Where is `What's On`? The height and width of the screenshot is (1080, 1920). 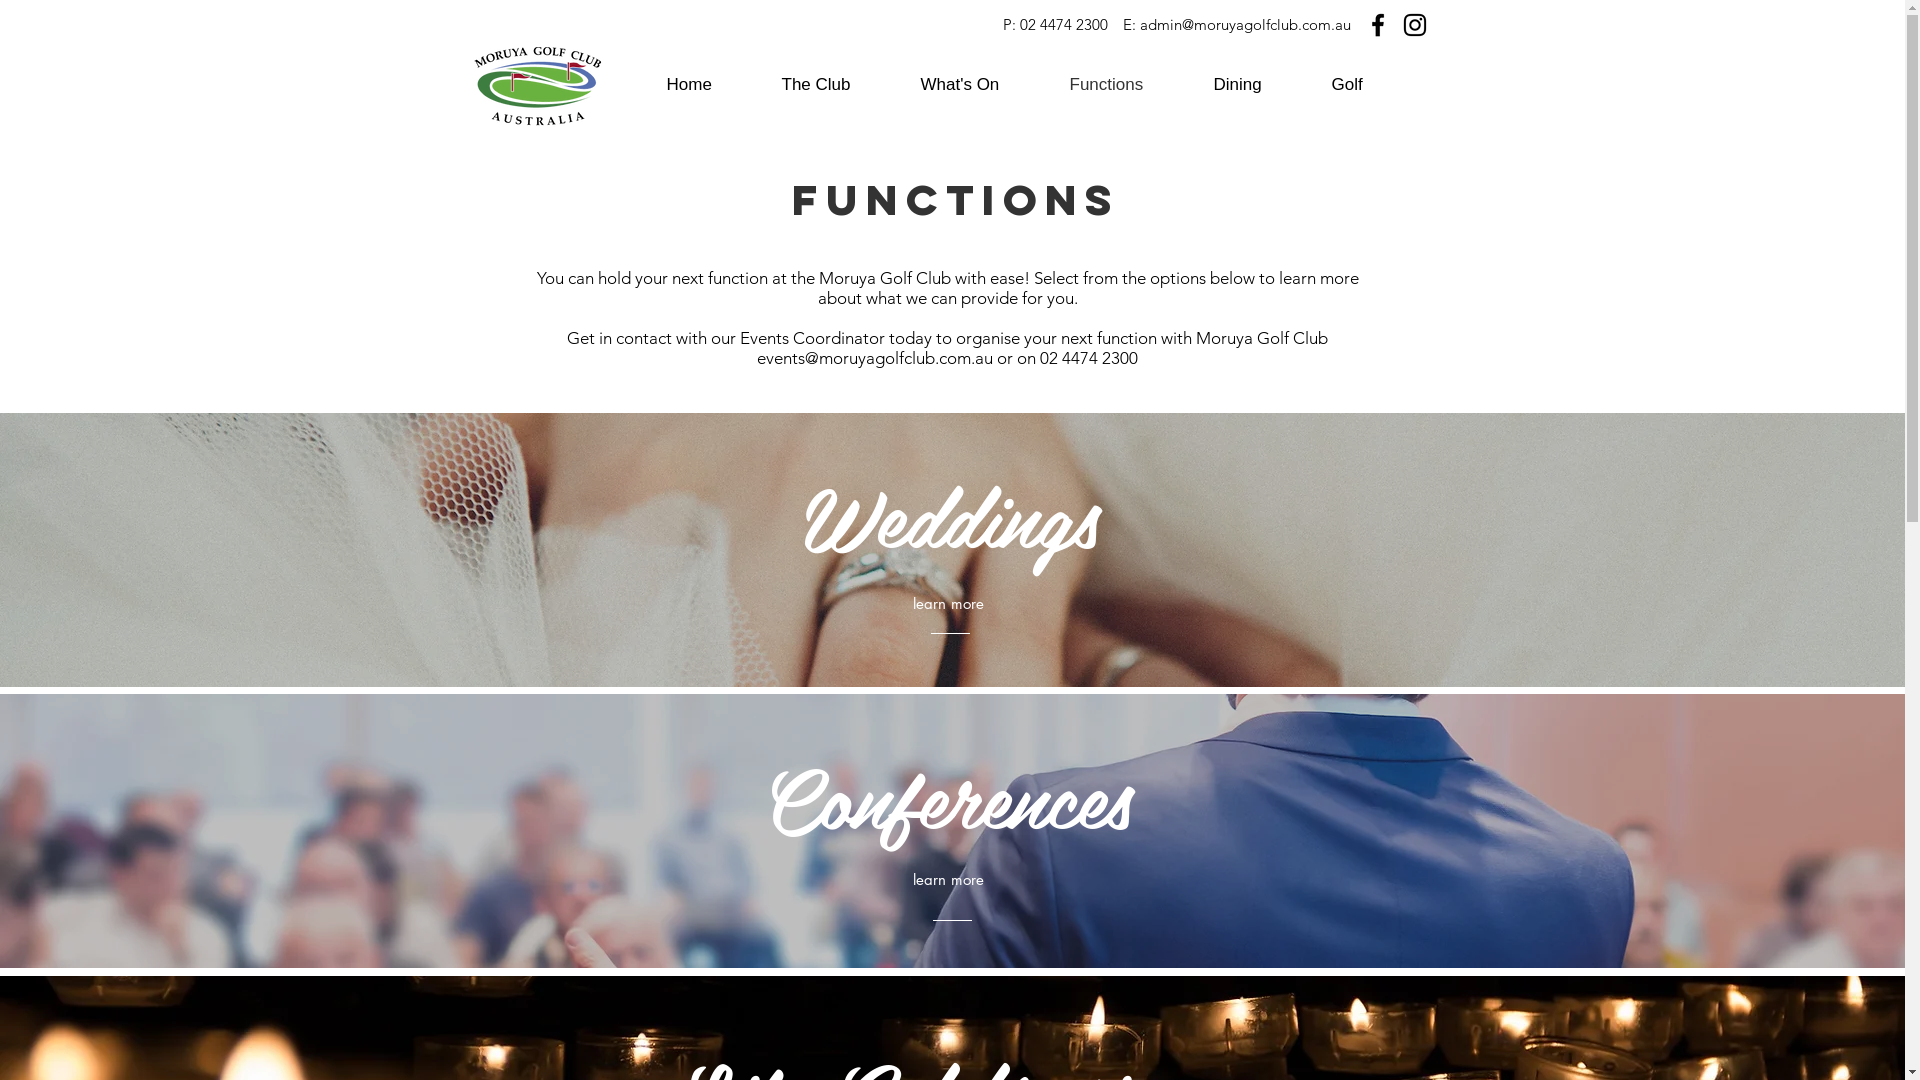
What's On is located at coordinates (980, 84).